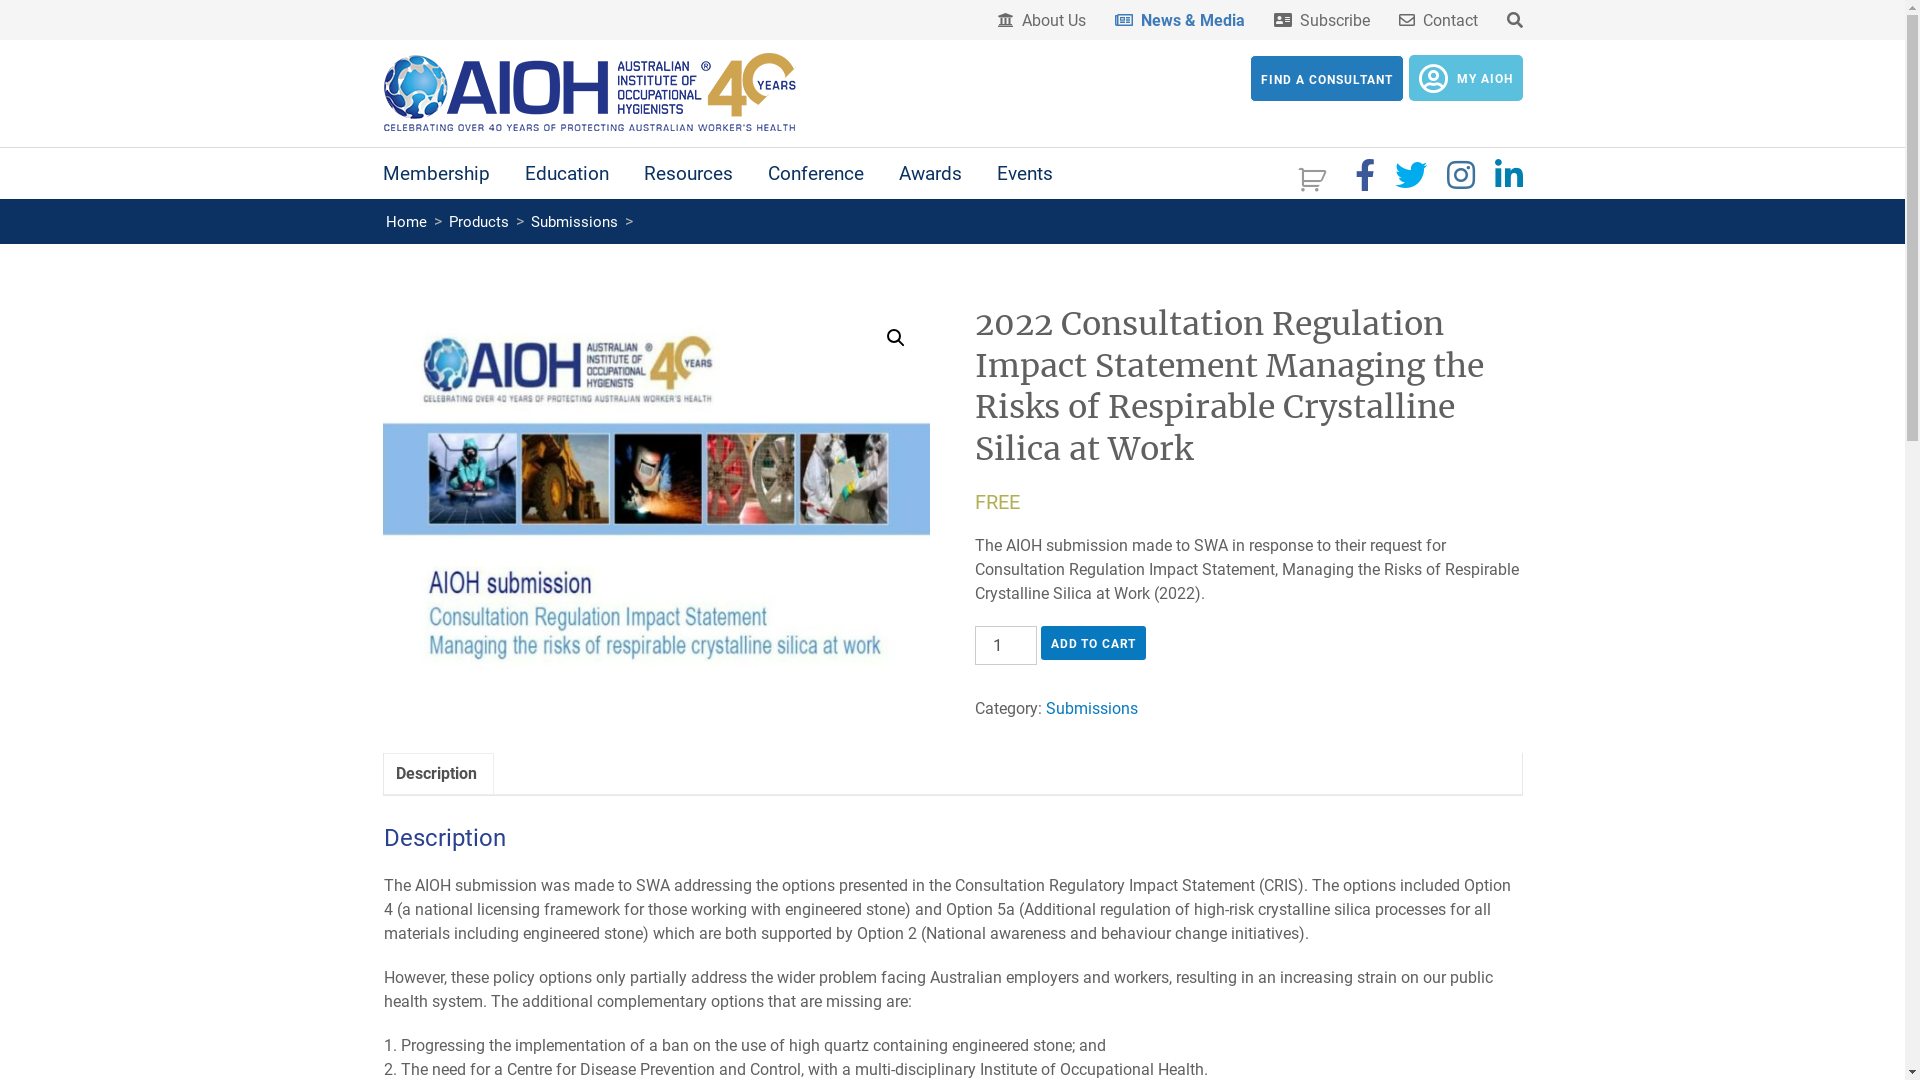  I want to click on Submissions, so click(574, 222).